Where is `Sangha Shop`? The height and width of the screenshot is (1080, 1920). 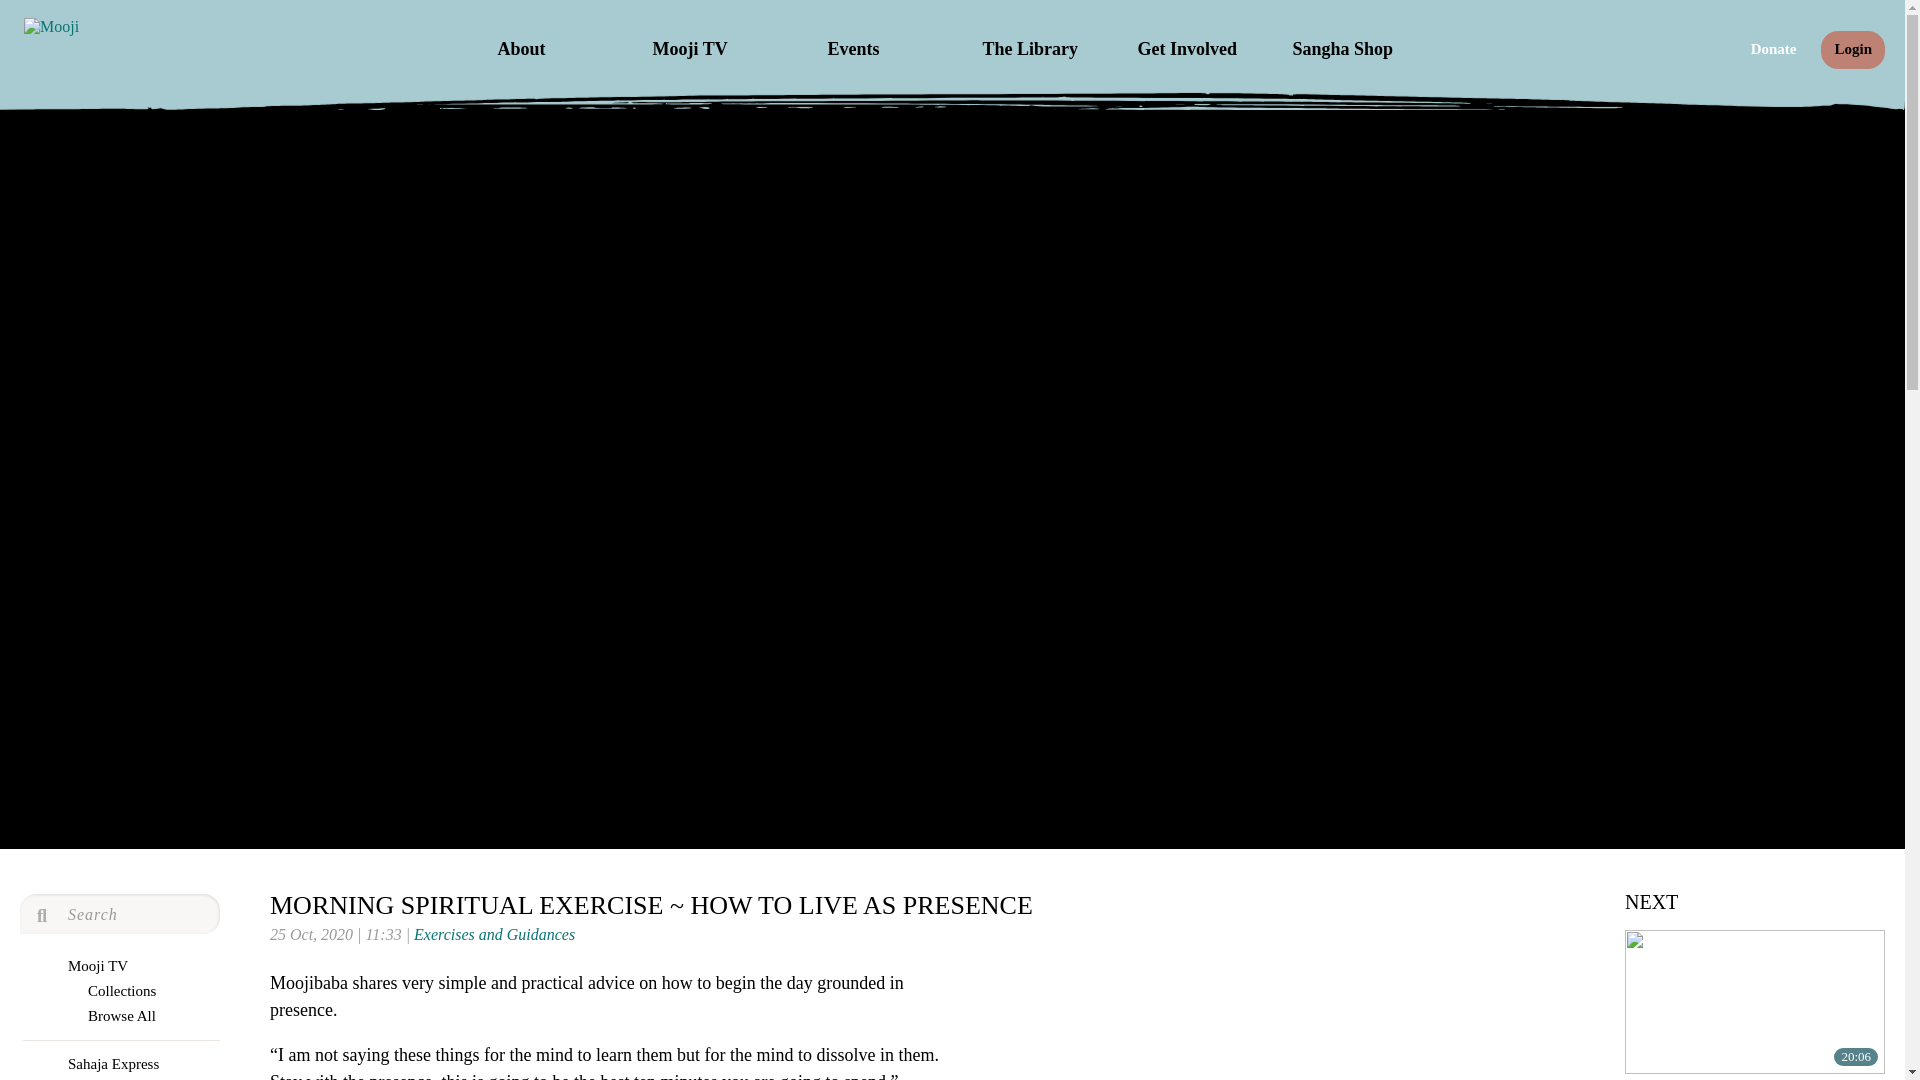
Sangha Shop is located at coordinates (1350, 48).